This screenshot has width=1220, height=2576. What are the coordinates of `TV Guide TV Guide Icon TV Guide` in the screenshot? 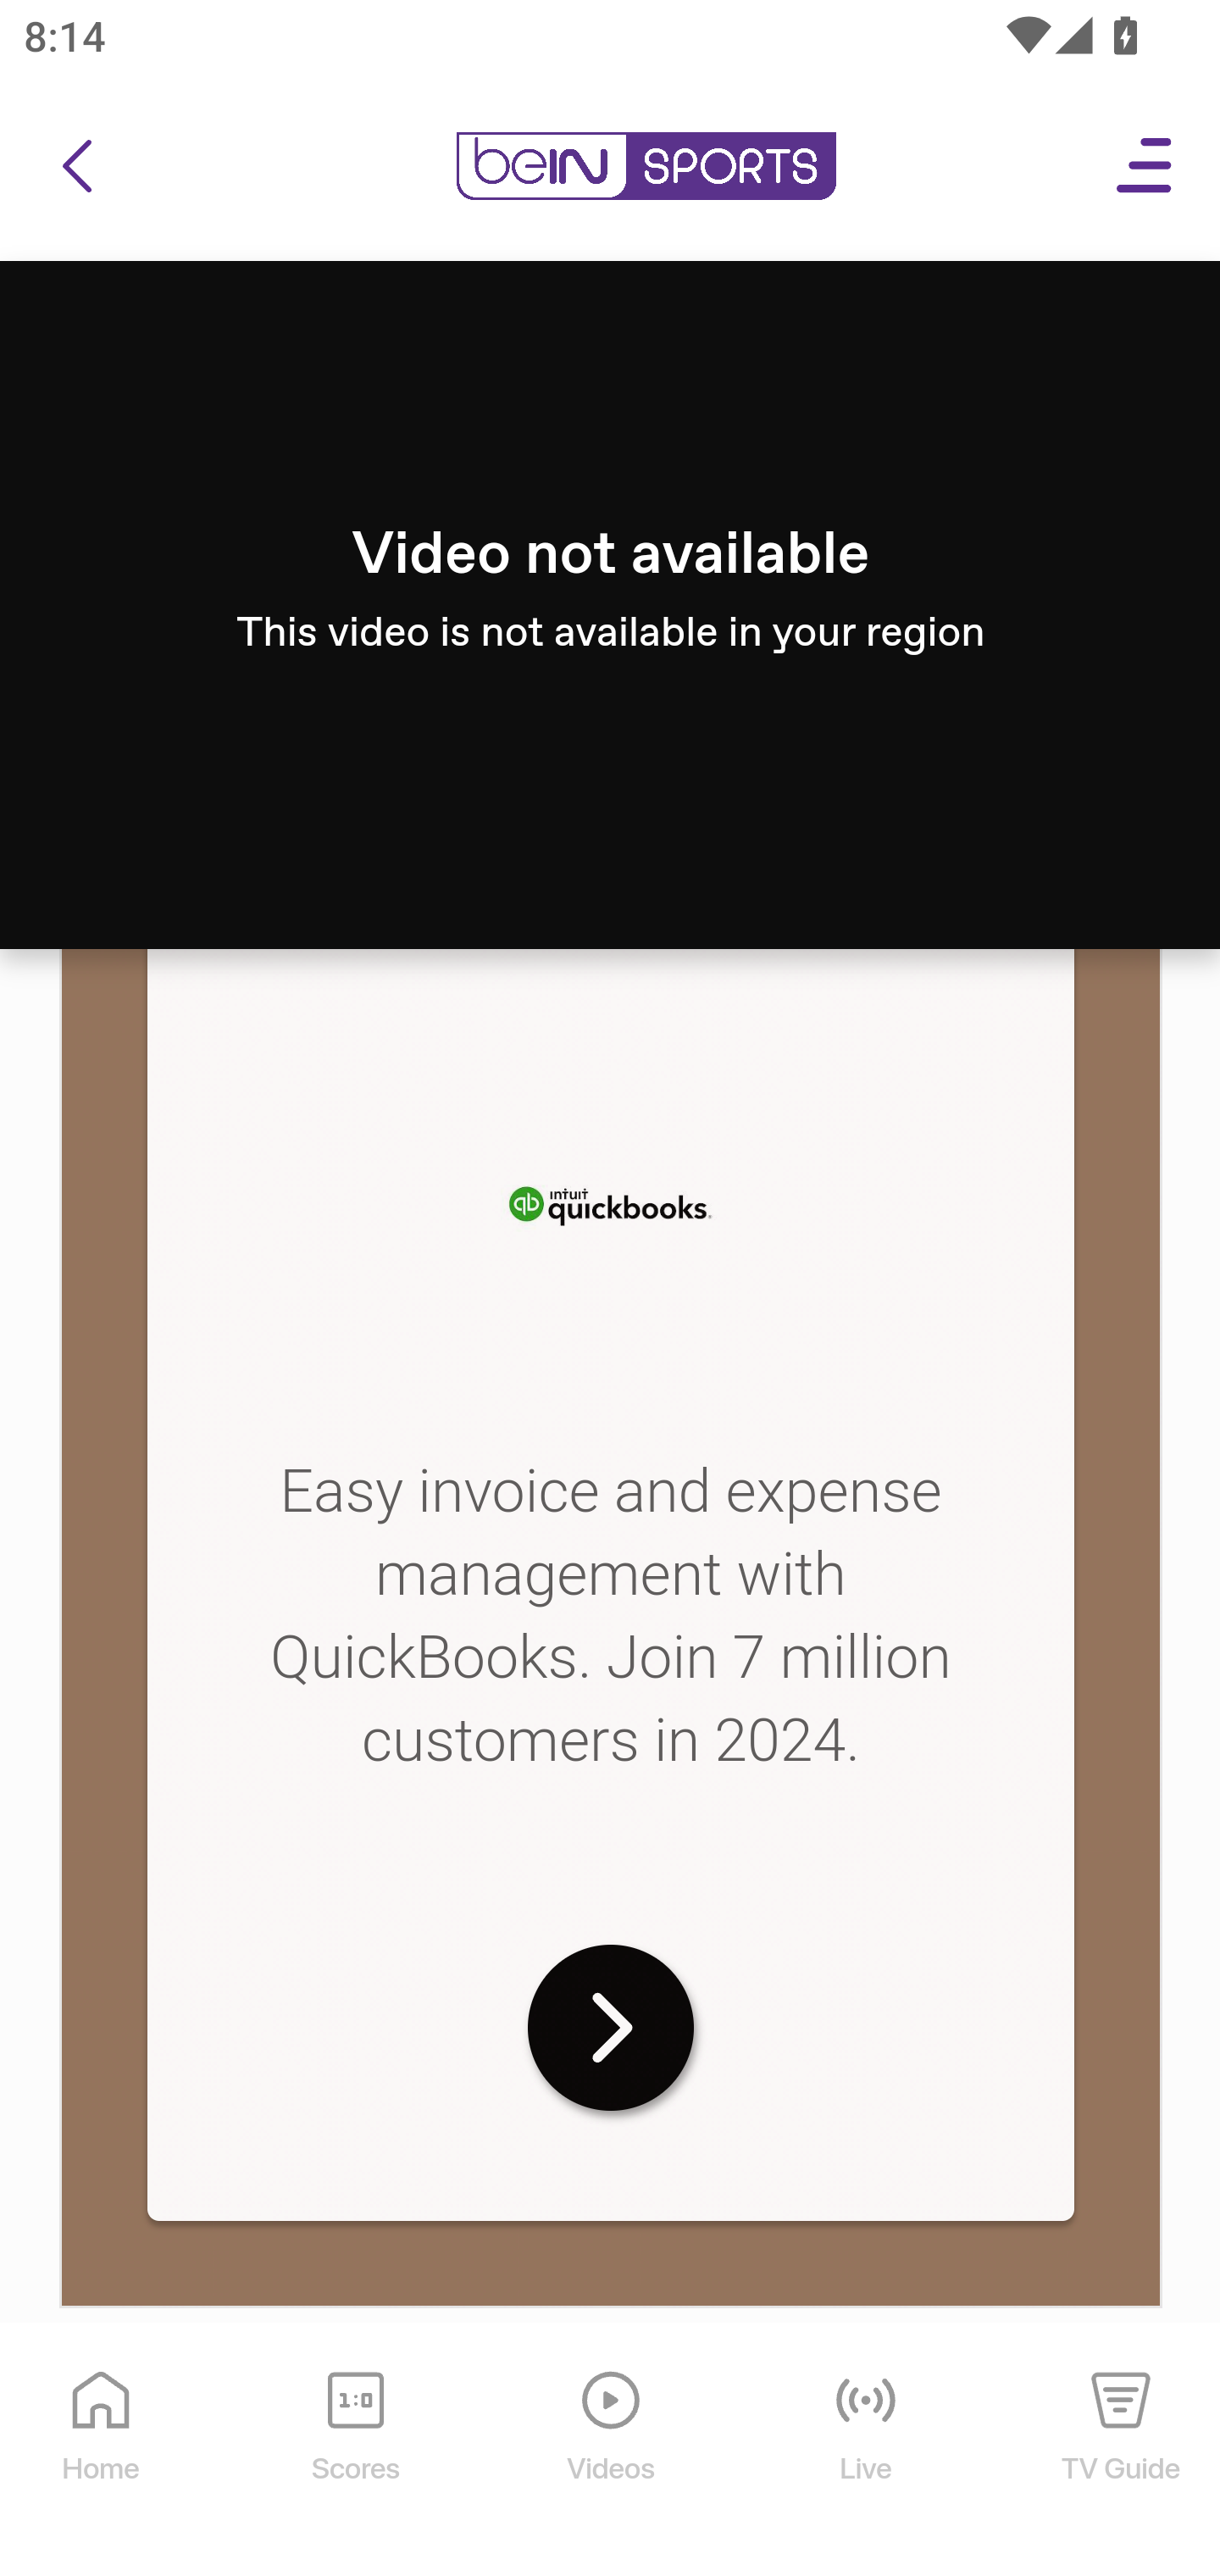 It's located at (1122, 2451).